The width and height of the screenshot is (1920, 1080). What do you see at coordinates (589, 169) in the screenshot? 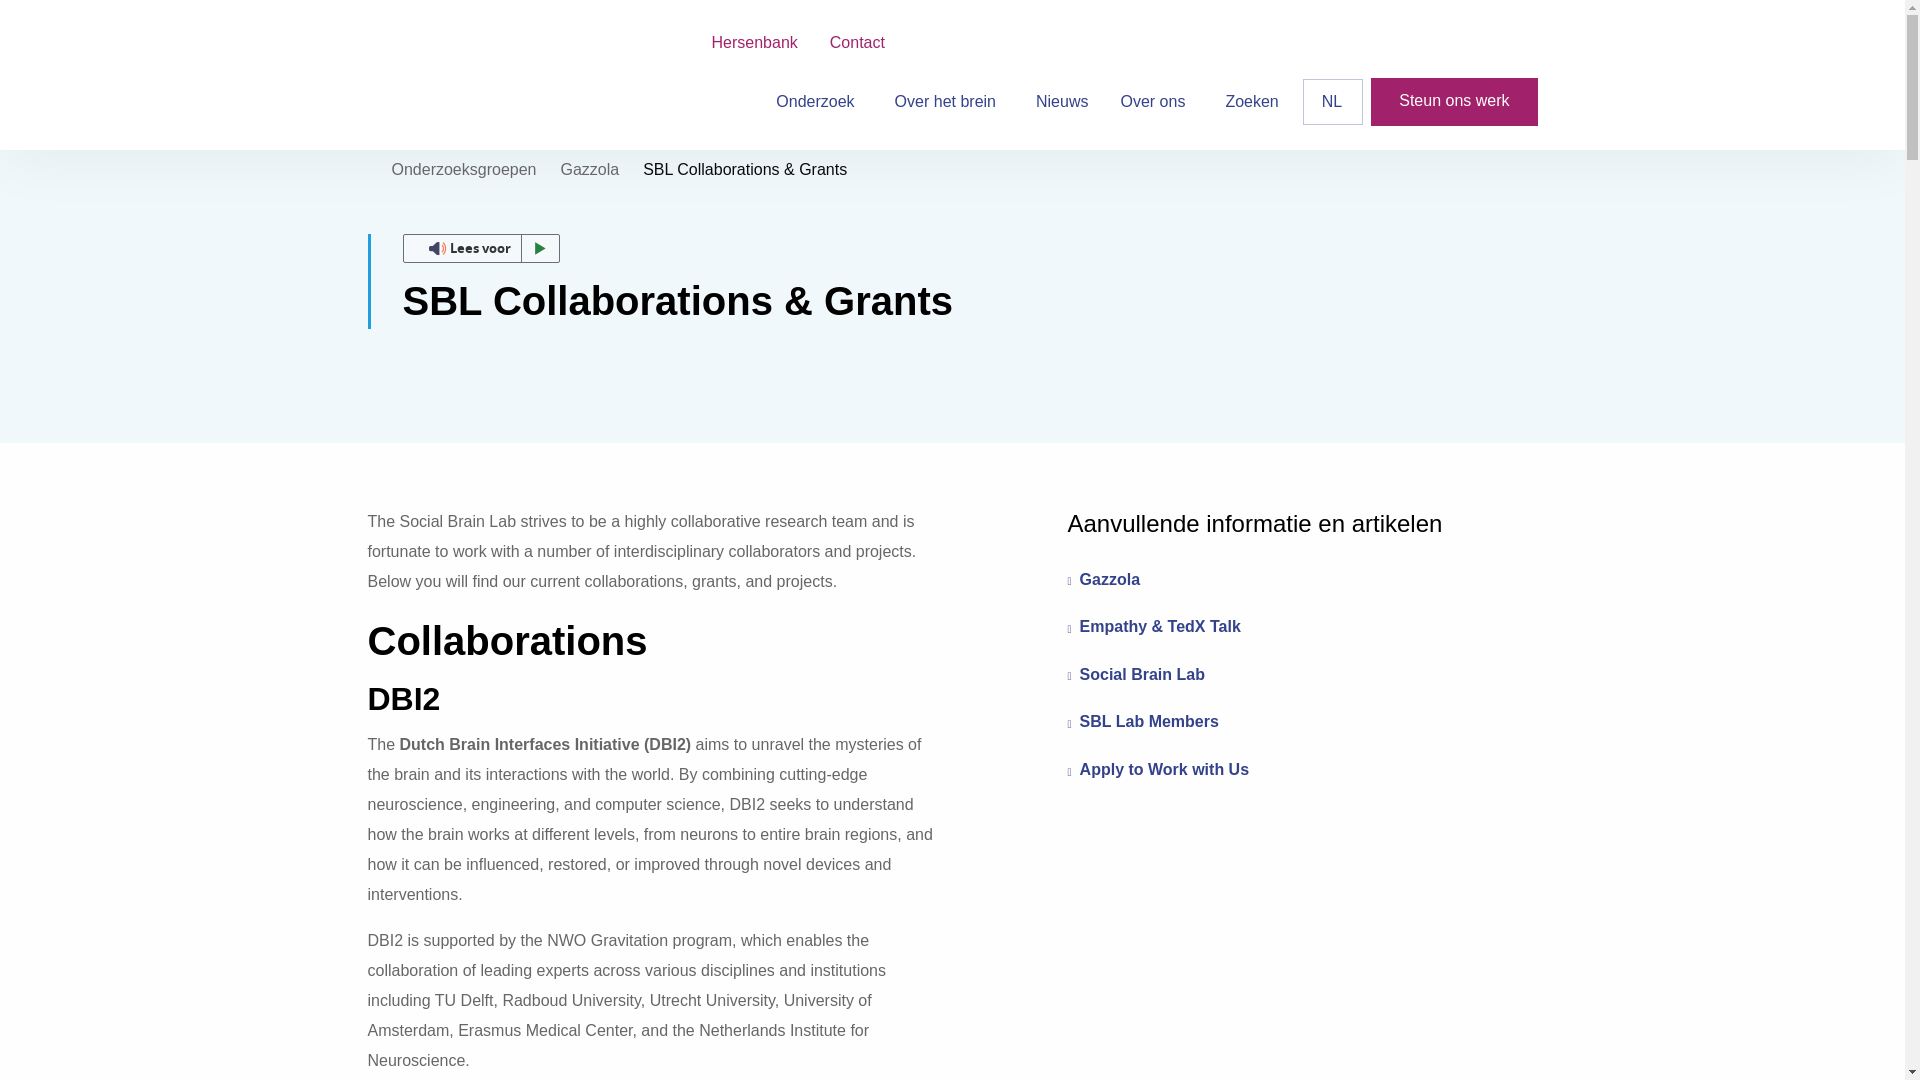
I see `Ga naar Gazzola.` at bounding box center [589, 169].